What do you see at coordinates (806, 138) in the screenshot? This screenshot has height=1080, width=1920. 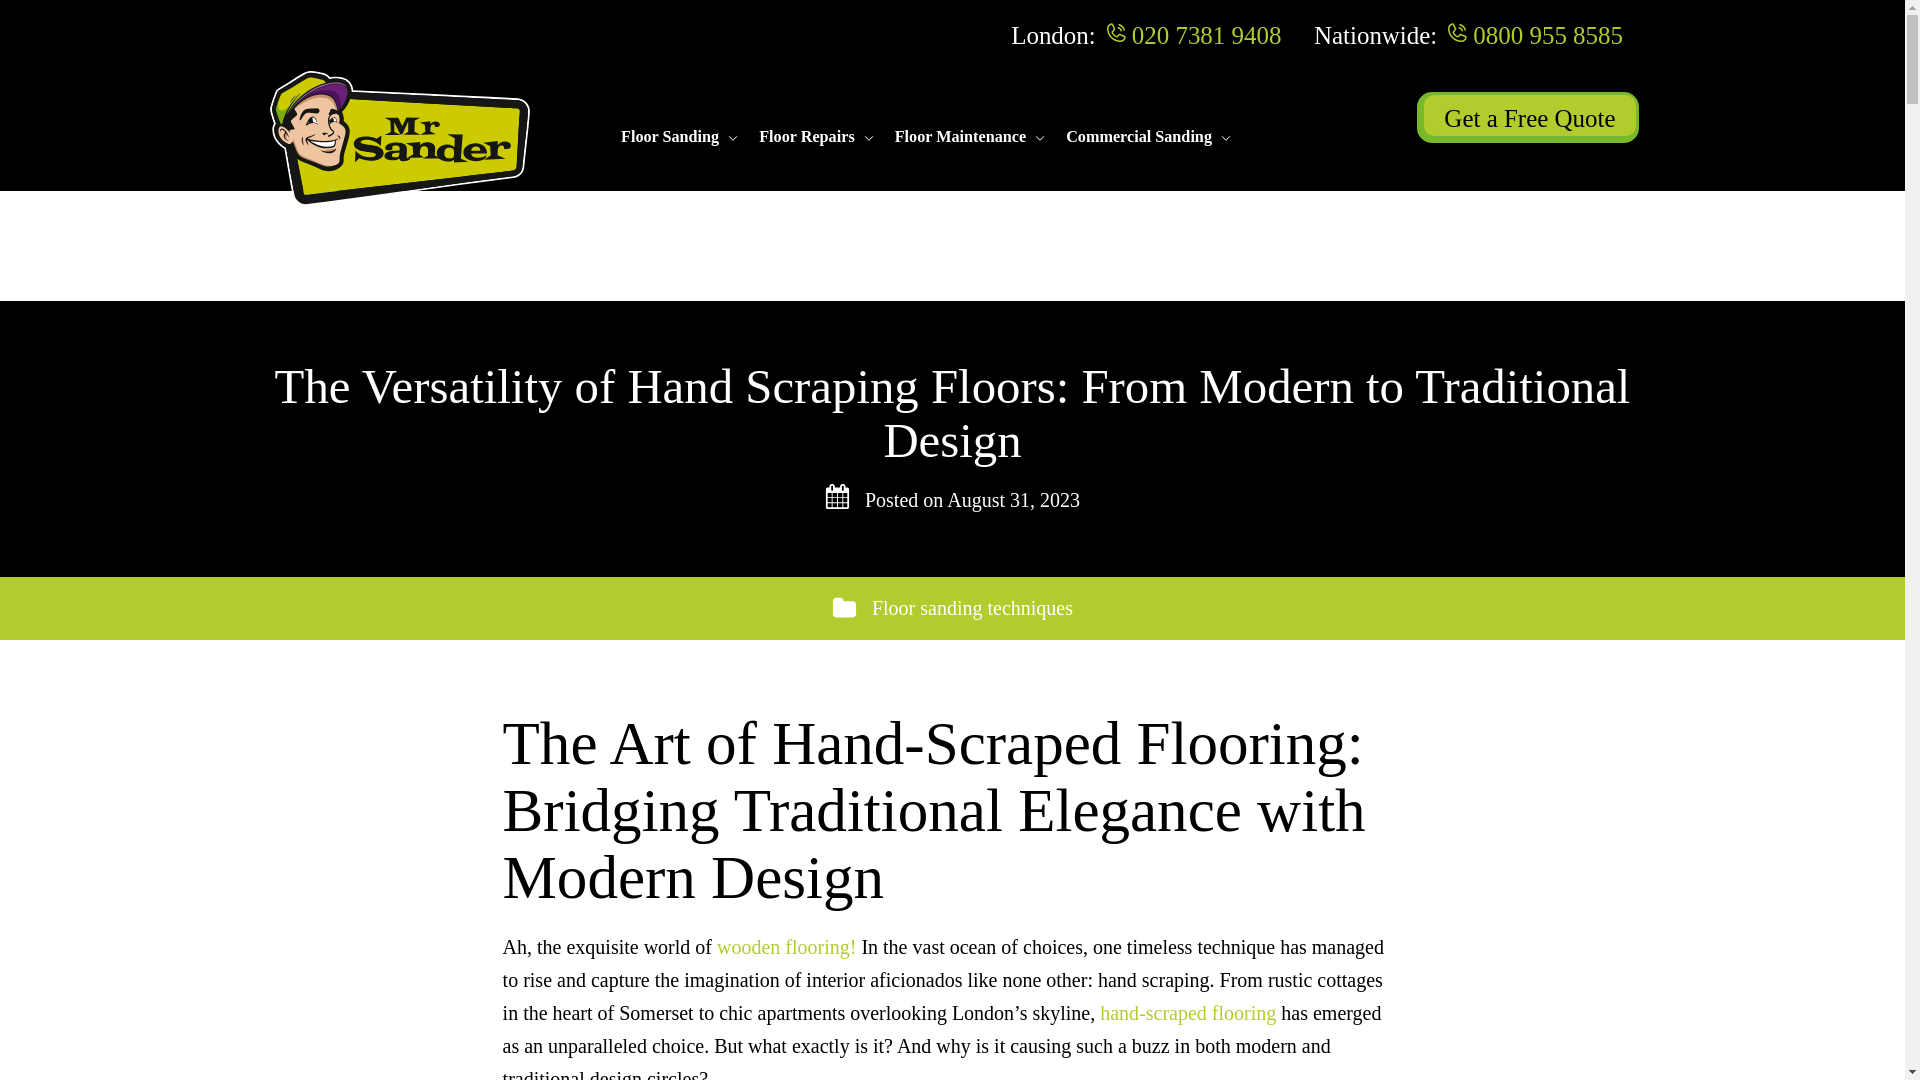 I see `Floor Repairs` at bounding box center [806, 138].